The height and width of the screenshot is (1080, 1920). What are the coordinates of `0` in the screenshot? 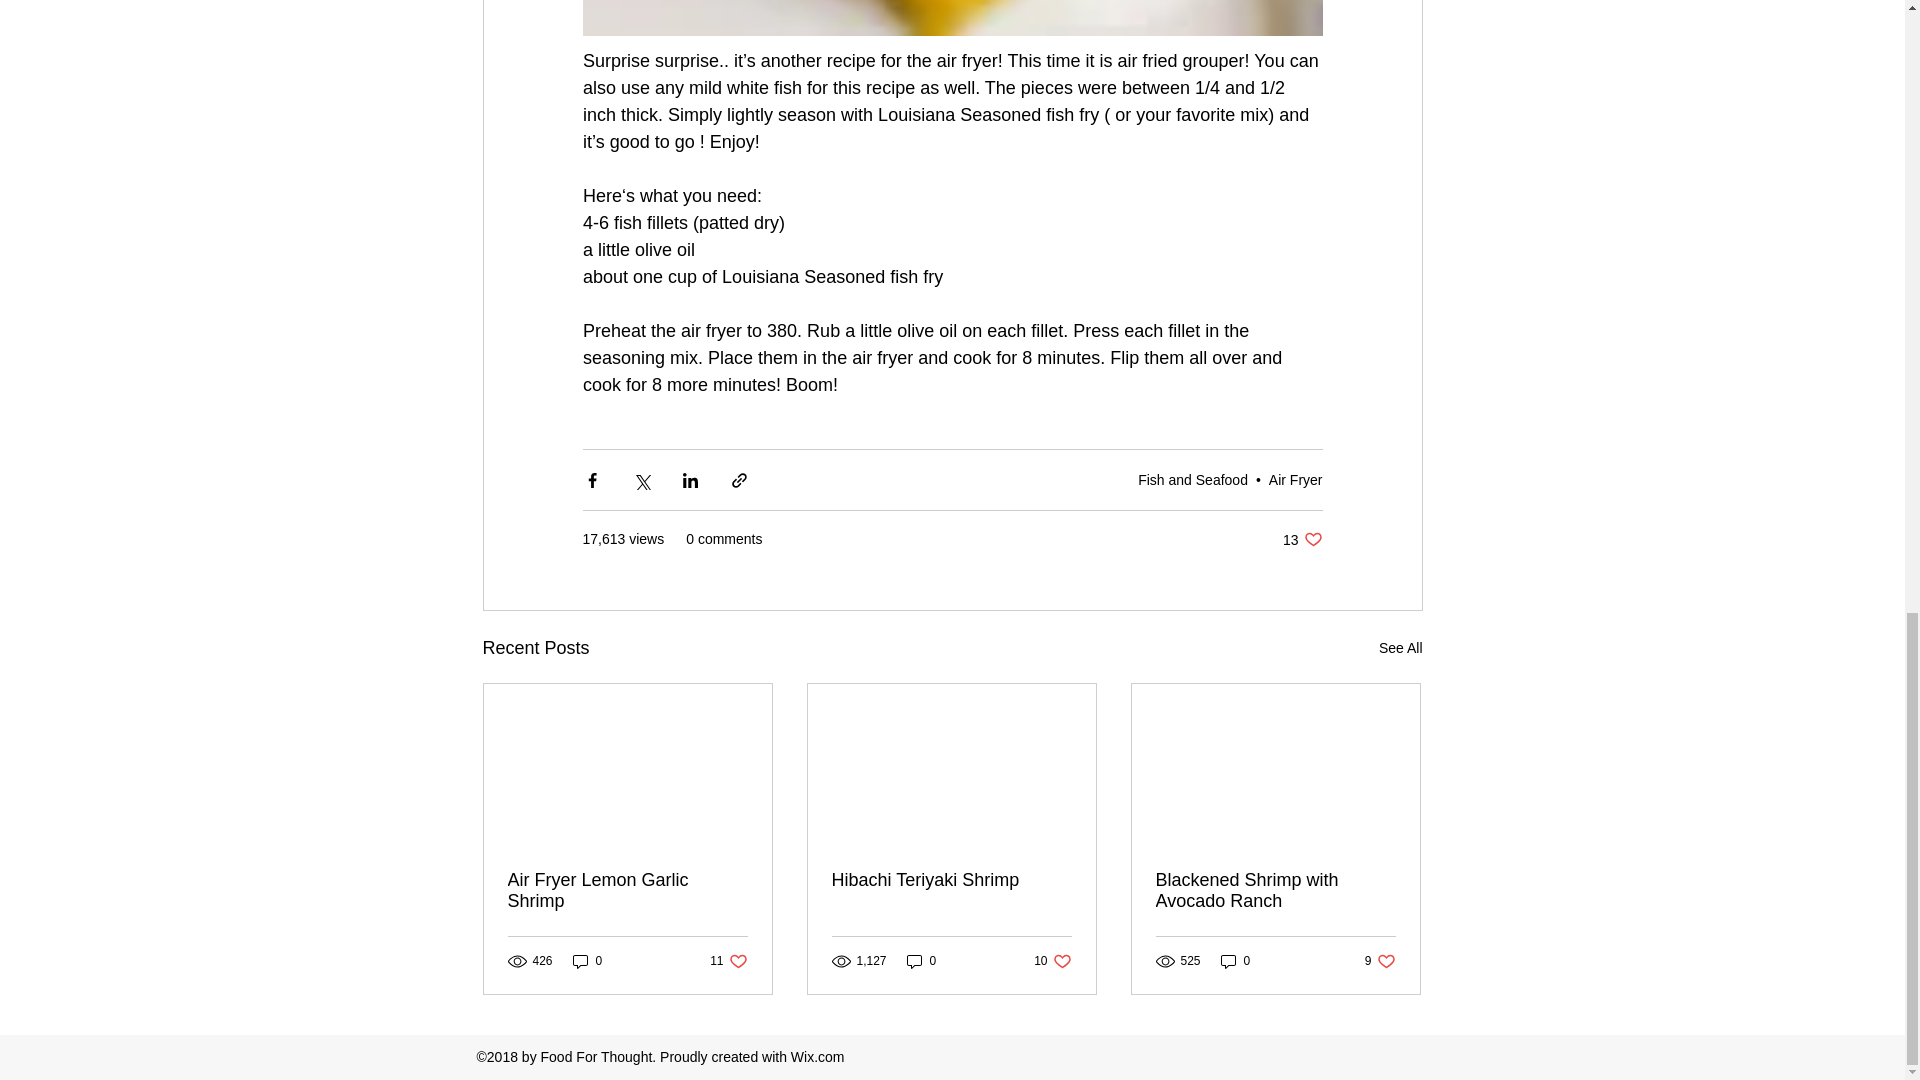 It's located at (921, 960).